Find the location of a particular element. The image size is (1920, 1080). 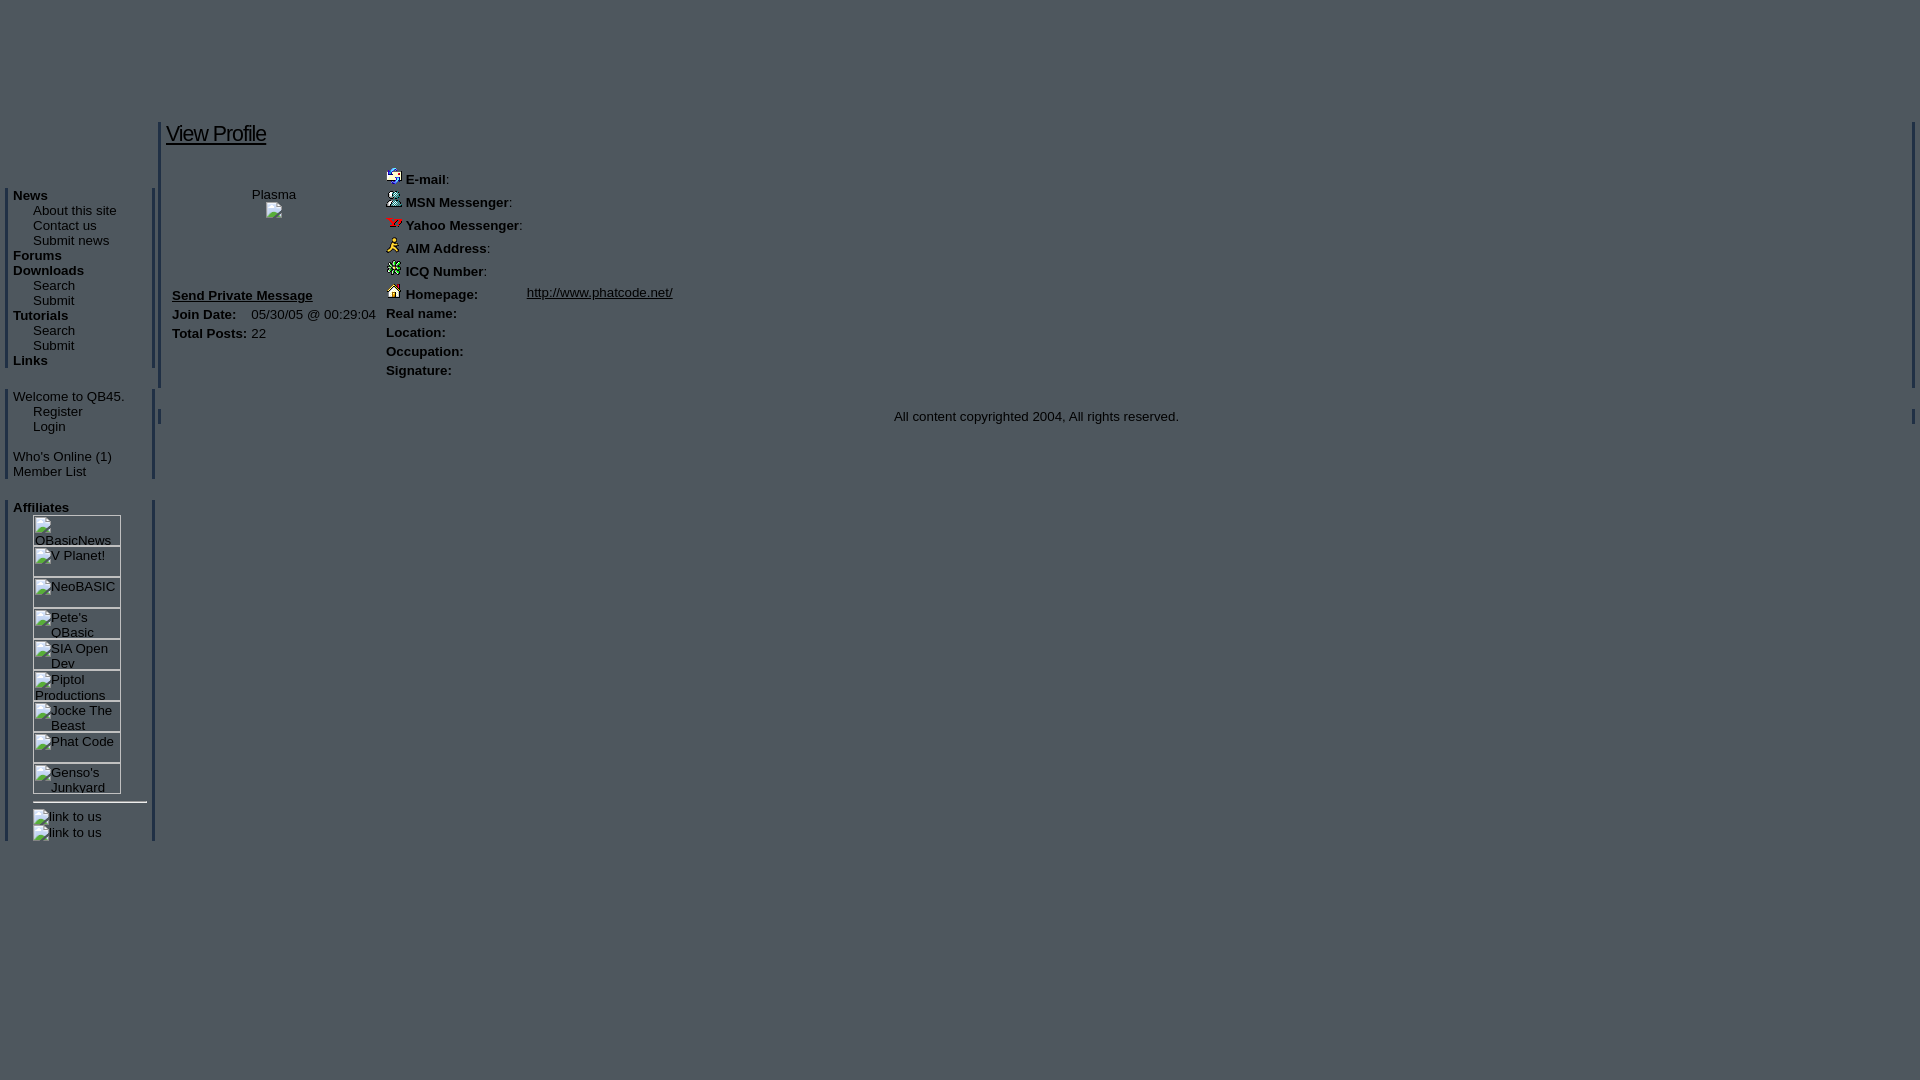

Tutorials is located at coordinates (40, 316).